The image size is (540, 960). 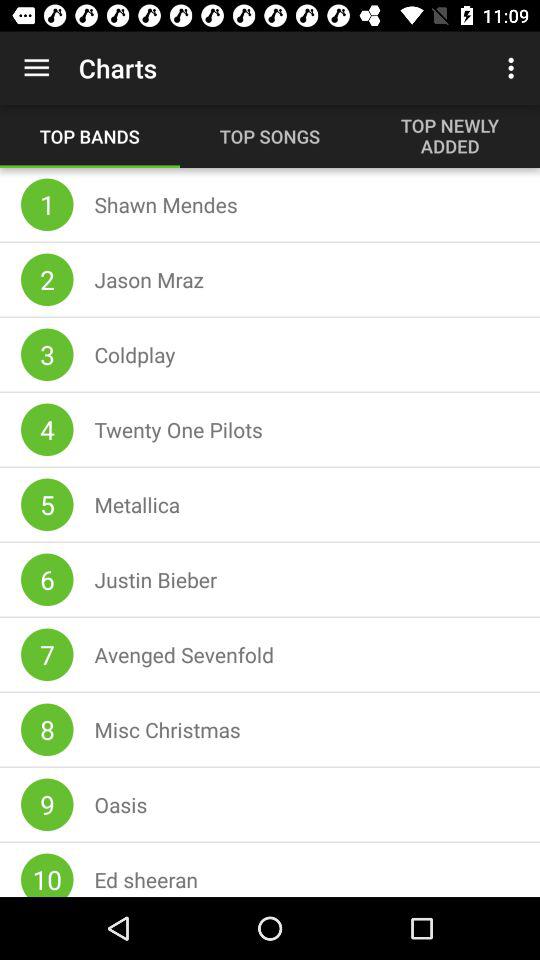 I want to click on turn off item to the left of the misc christmas item, so click(x=47, y=730).